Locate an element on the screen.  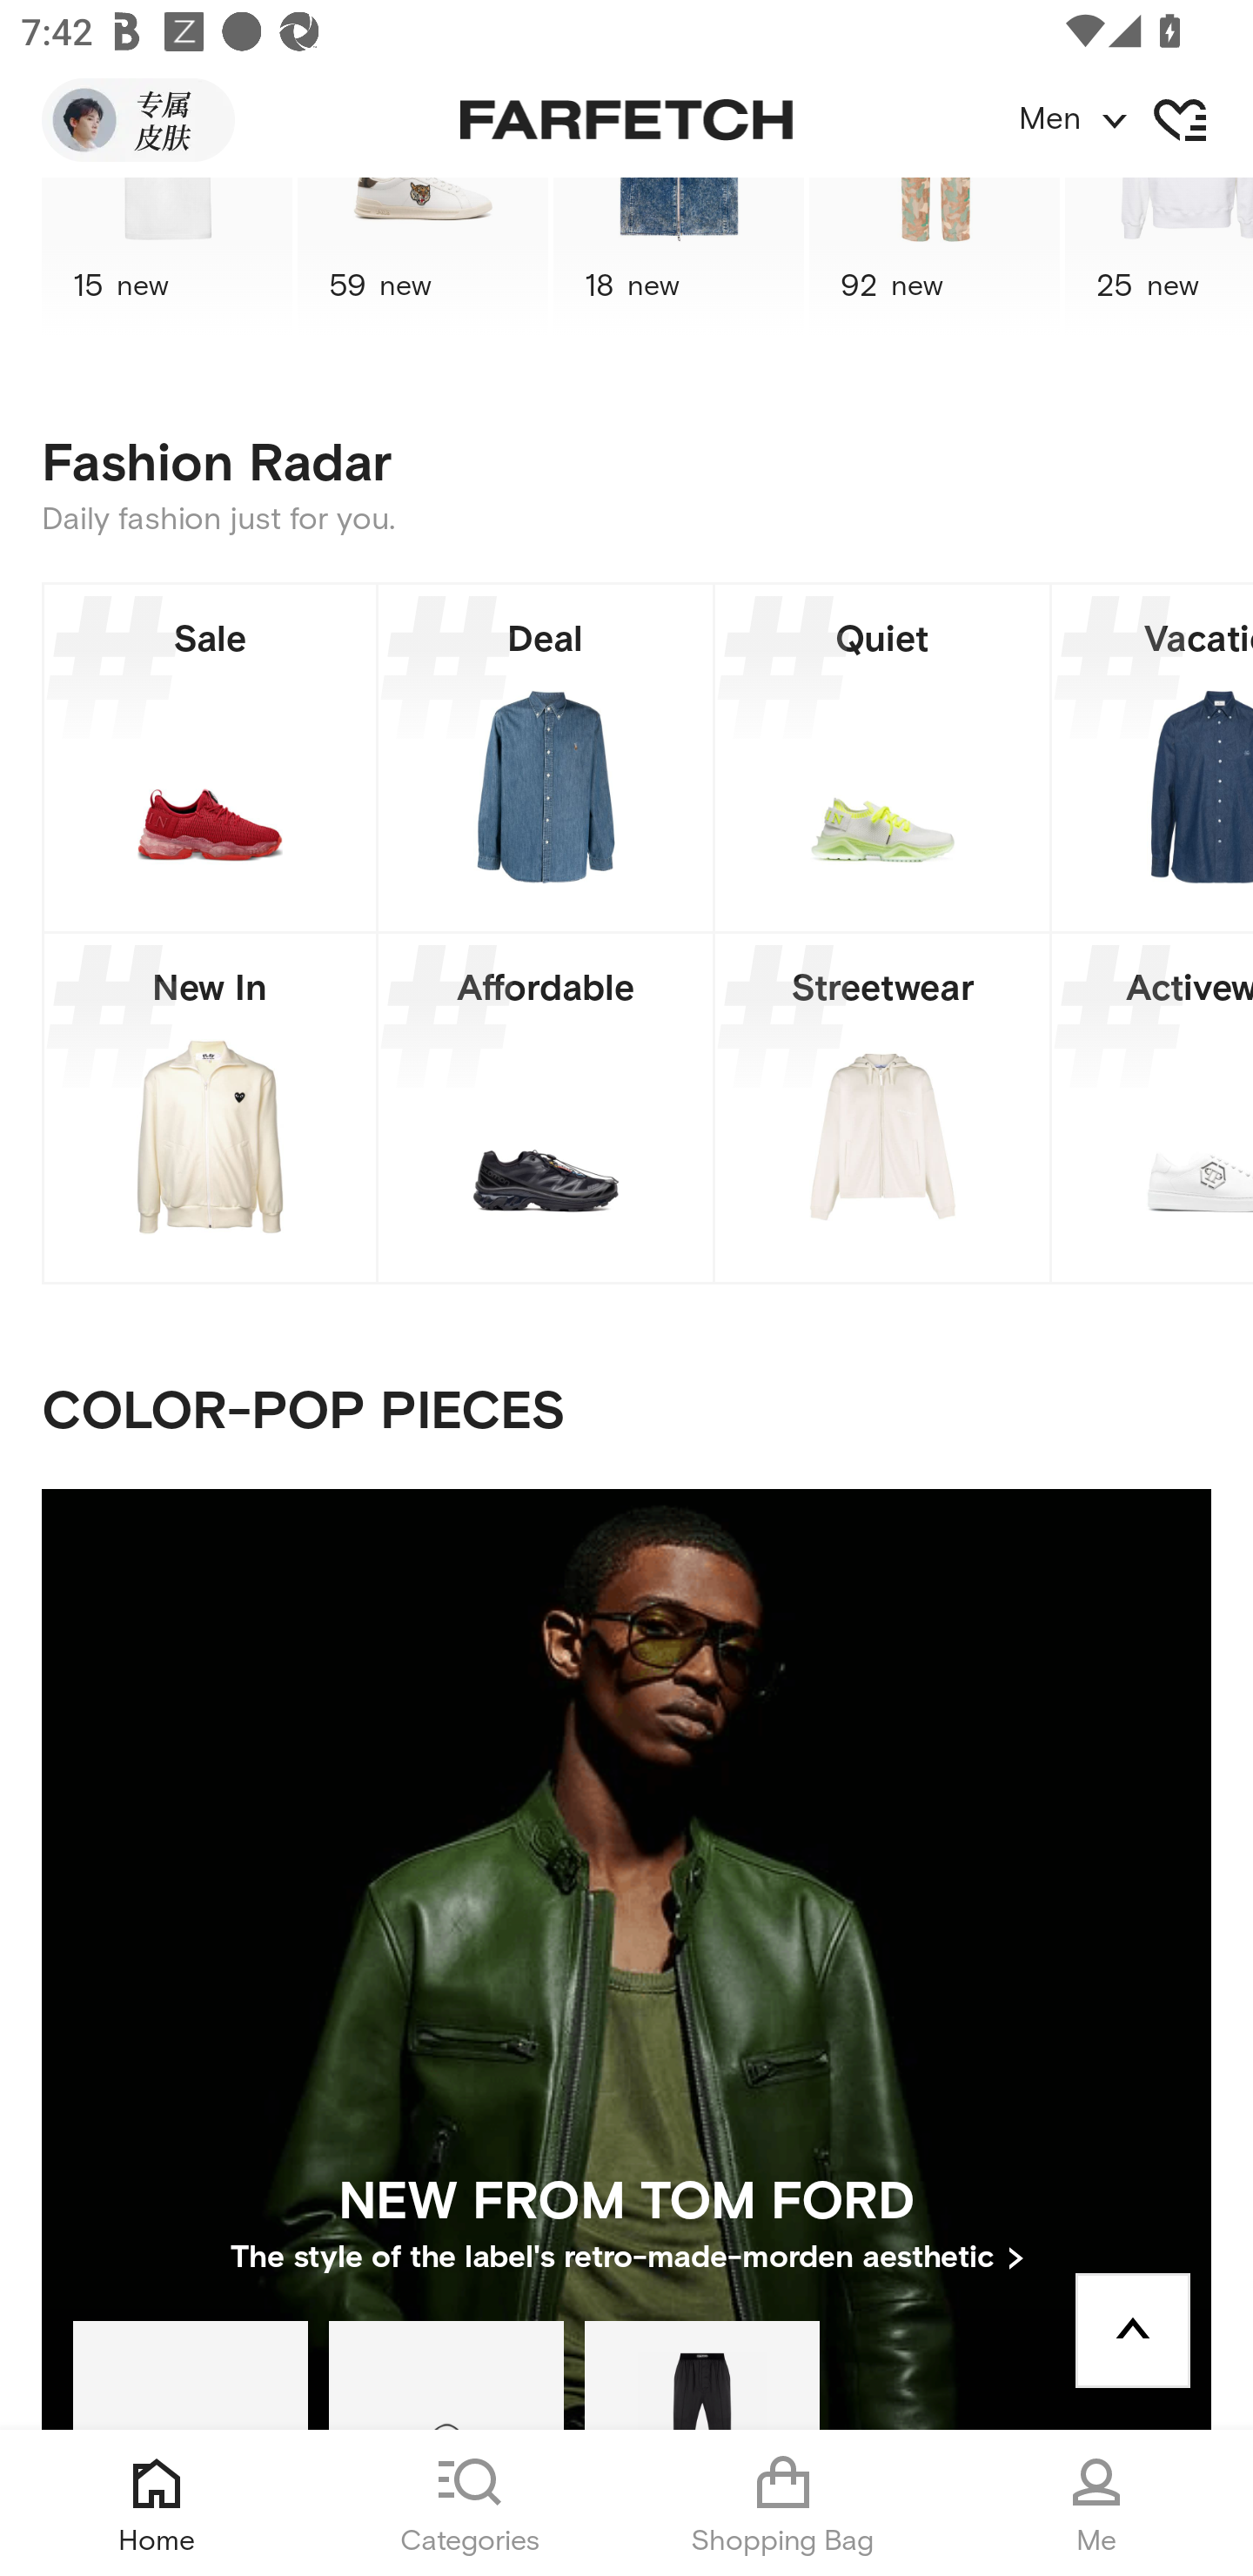
Me is located at coordinates (1096, 2503).